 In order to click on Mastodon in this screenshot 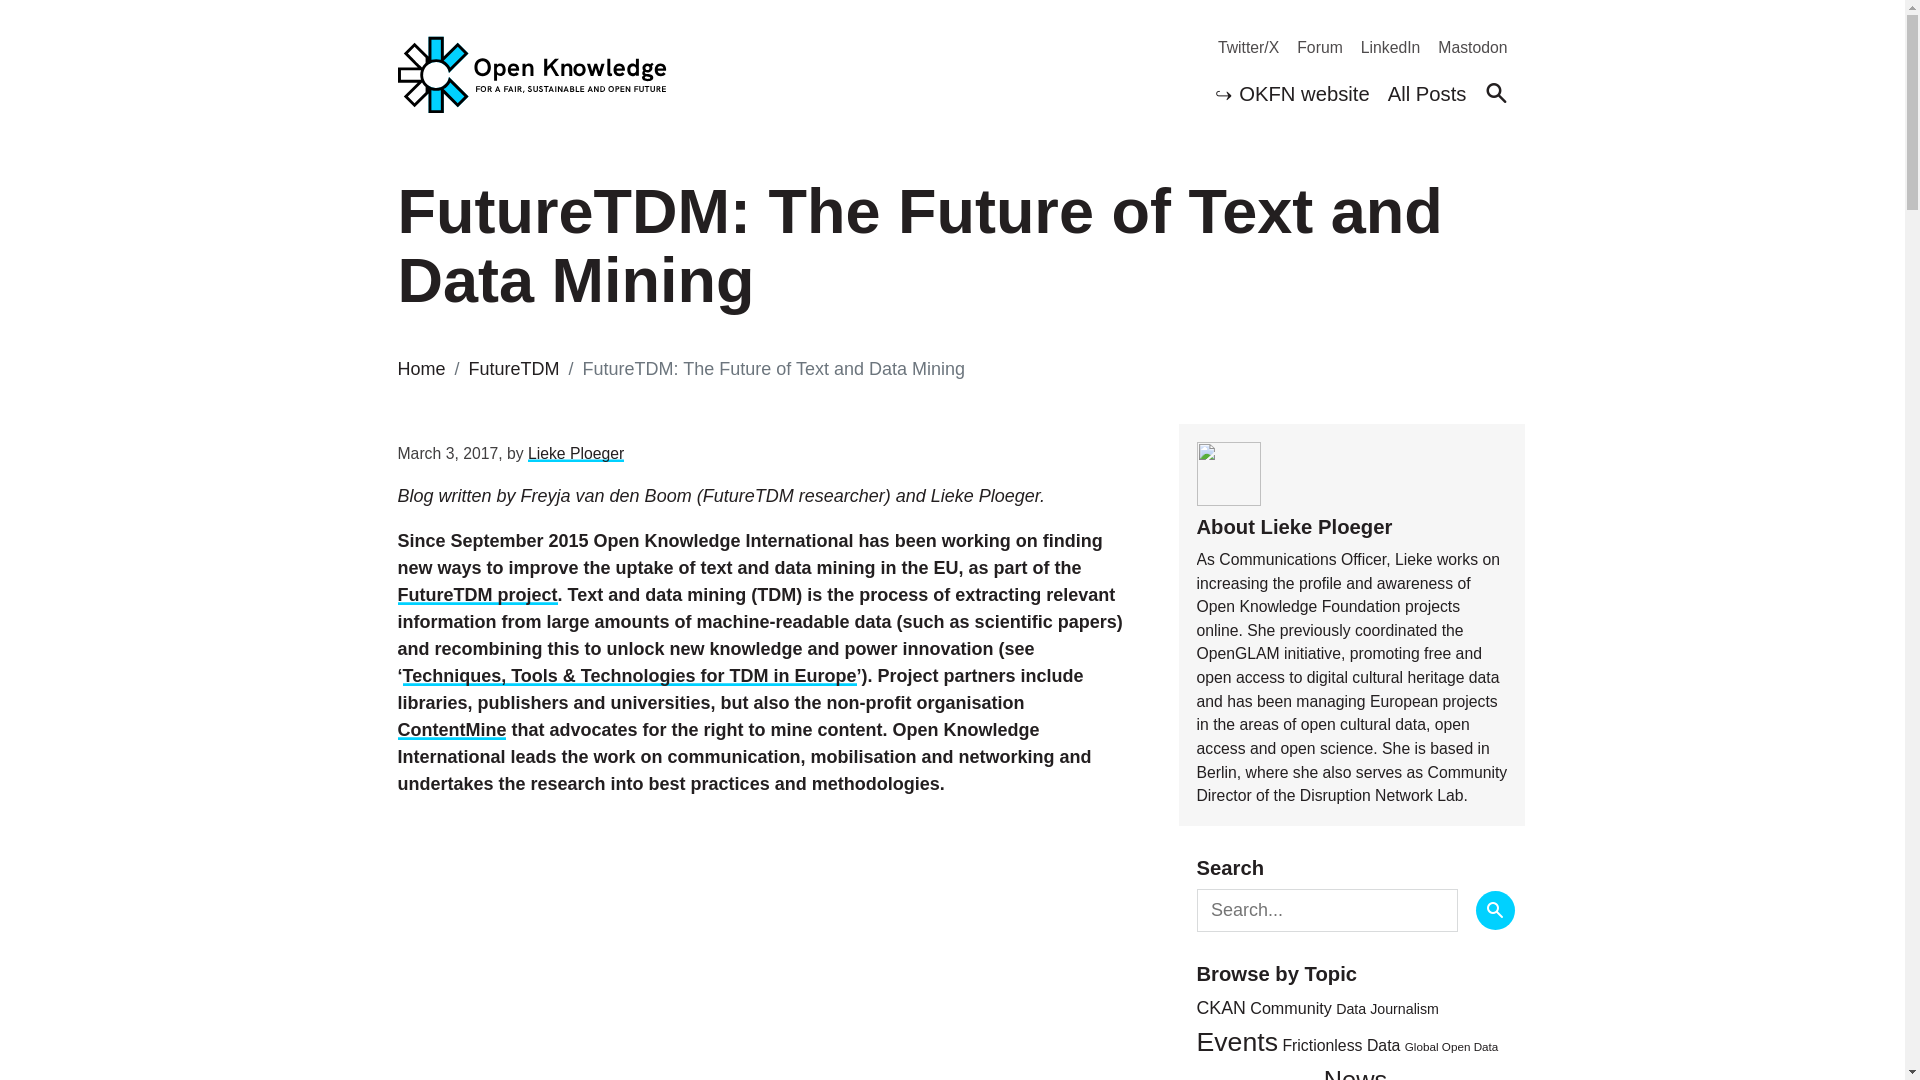, I will do `click(1464, 48)`.